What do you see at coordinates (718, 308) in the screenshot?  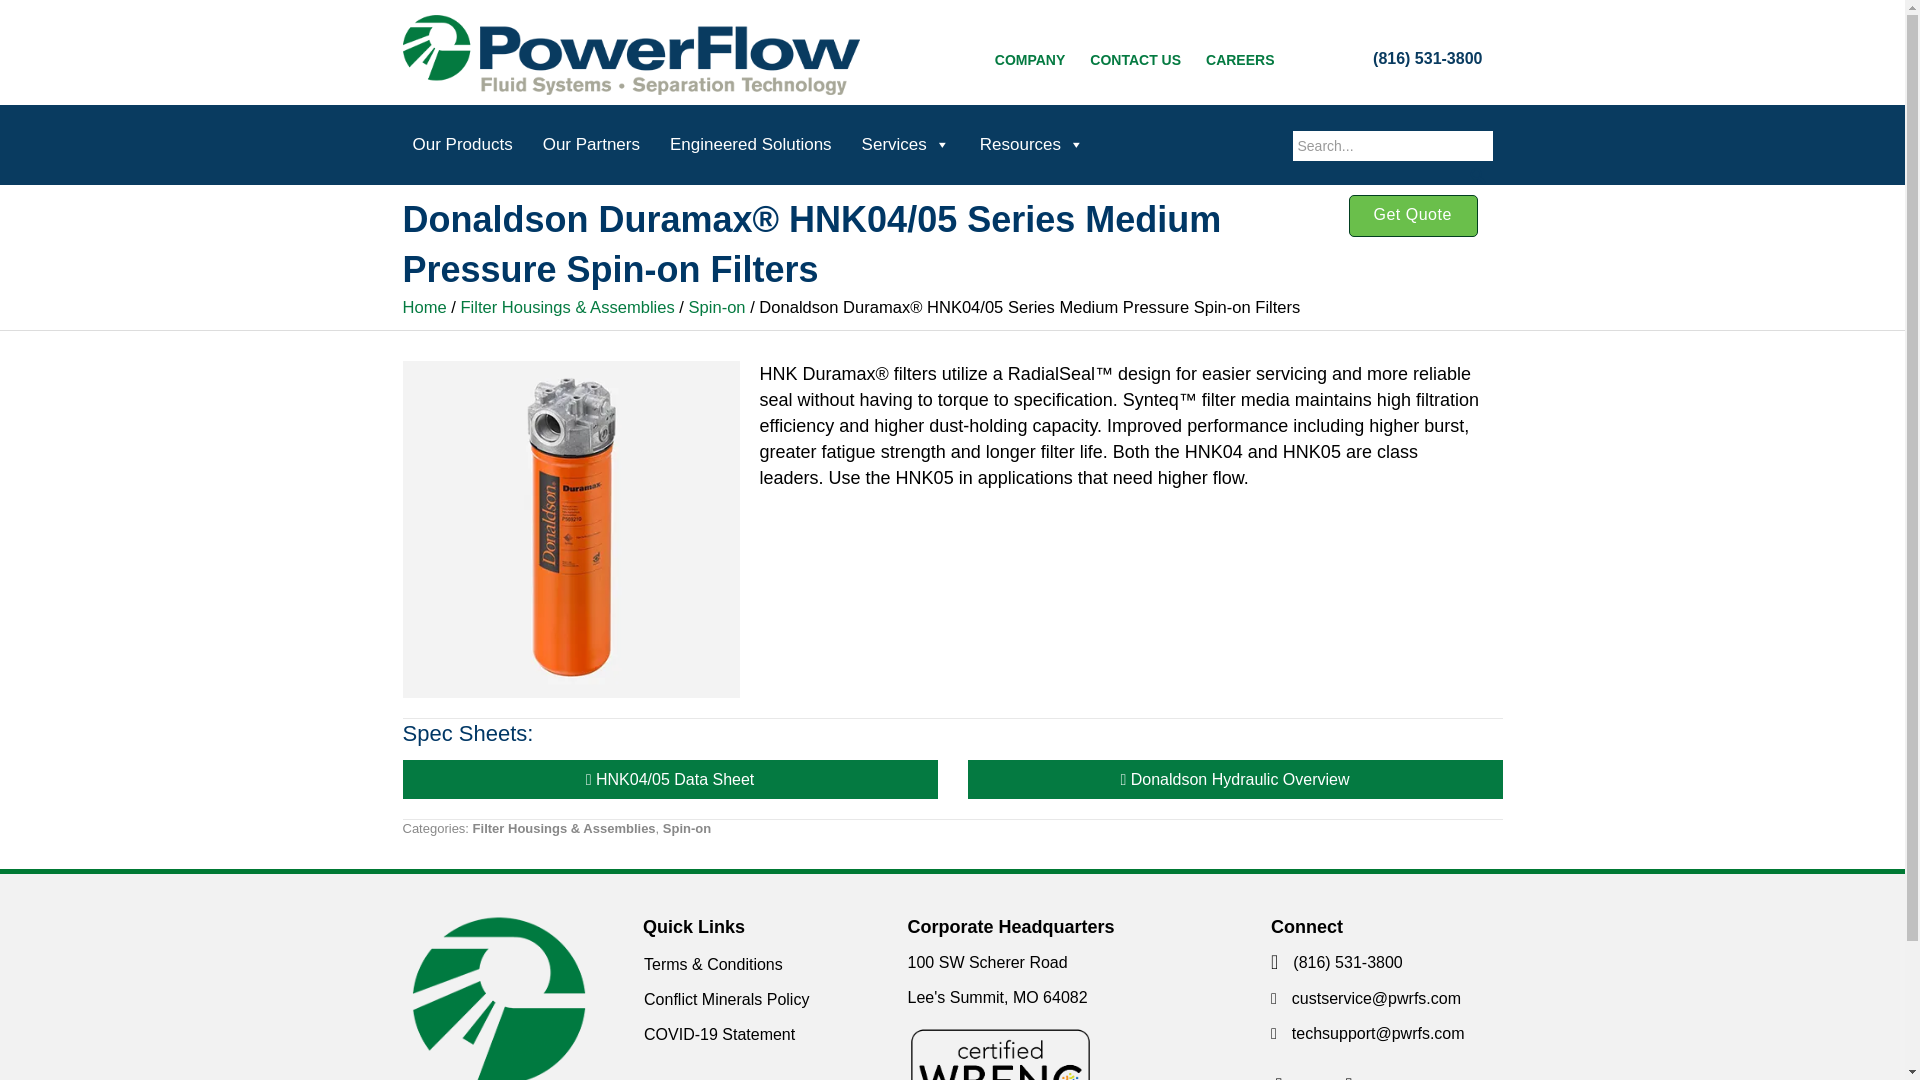 I see `Spin-on` at bounding box center [718, 308].